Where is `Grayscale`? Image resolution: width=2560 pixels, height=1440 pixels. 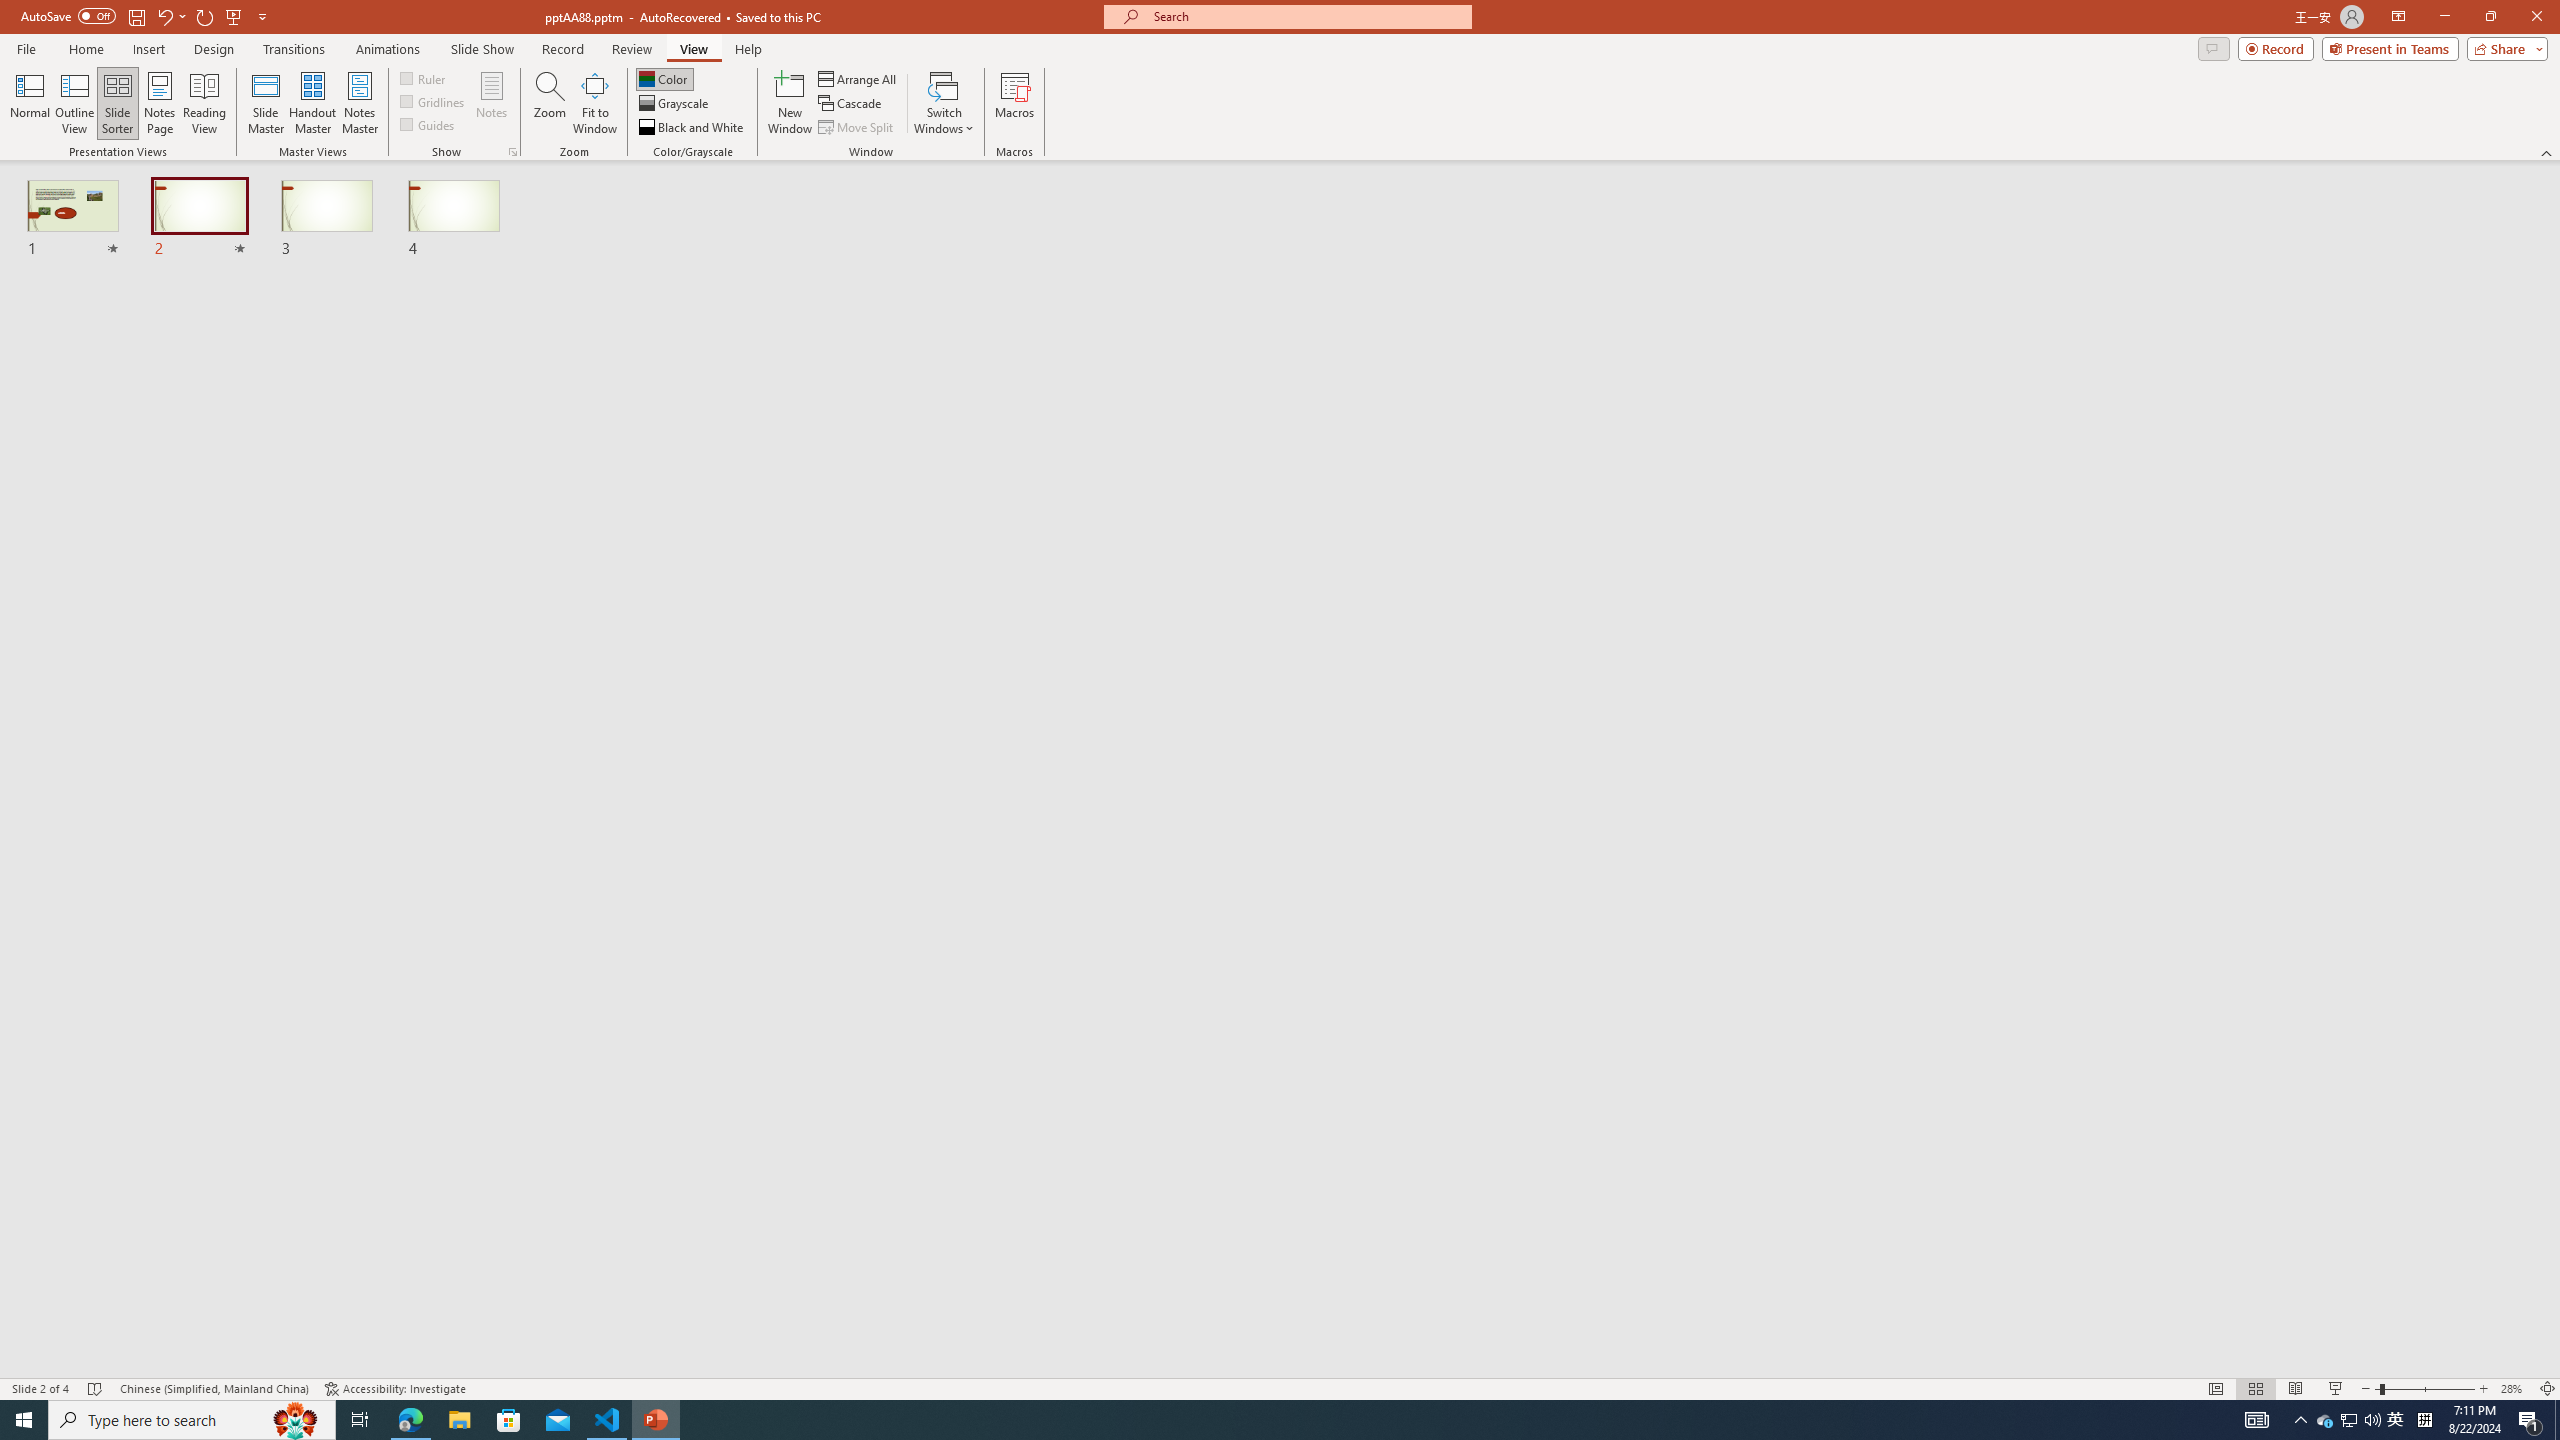 Grayscale is located at coordinates (674, 104).